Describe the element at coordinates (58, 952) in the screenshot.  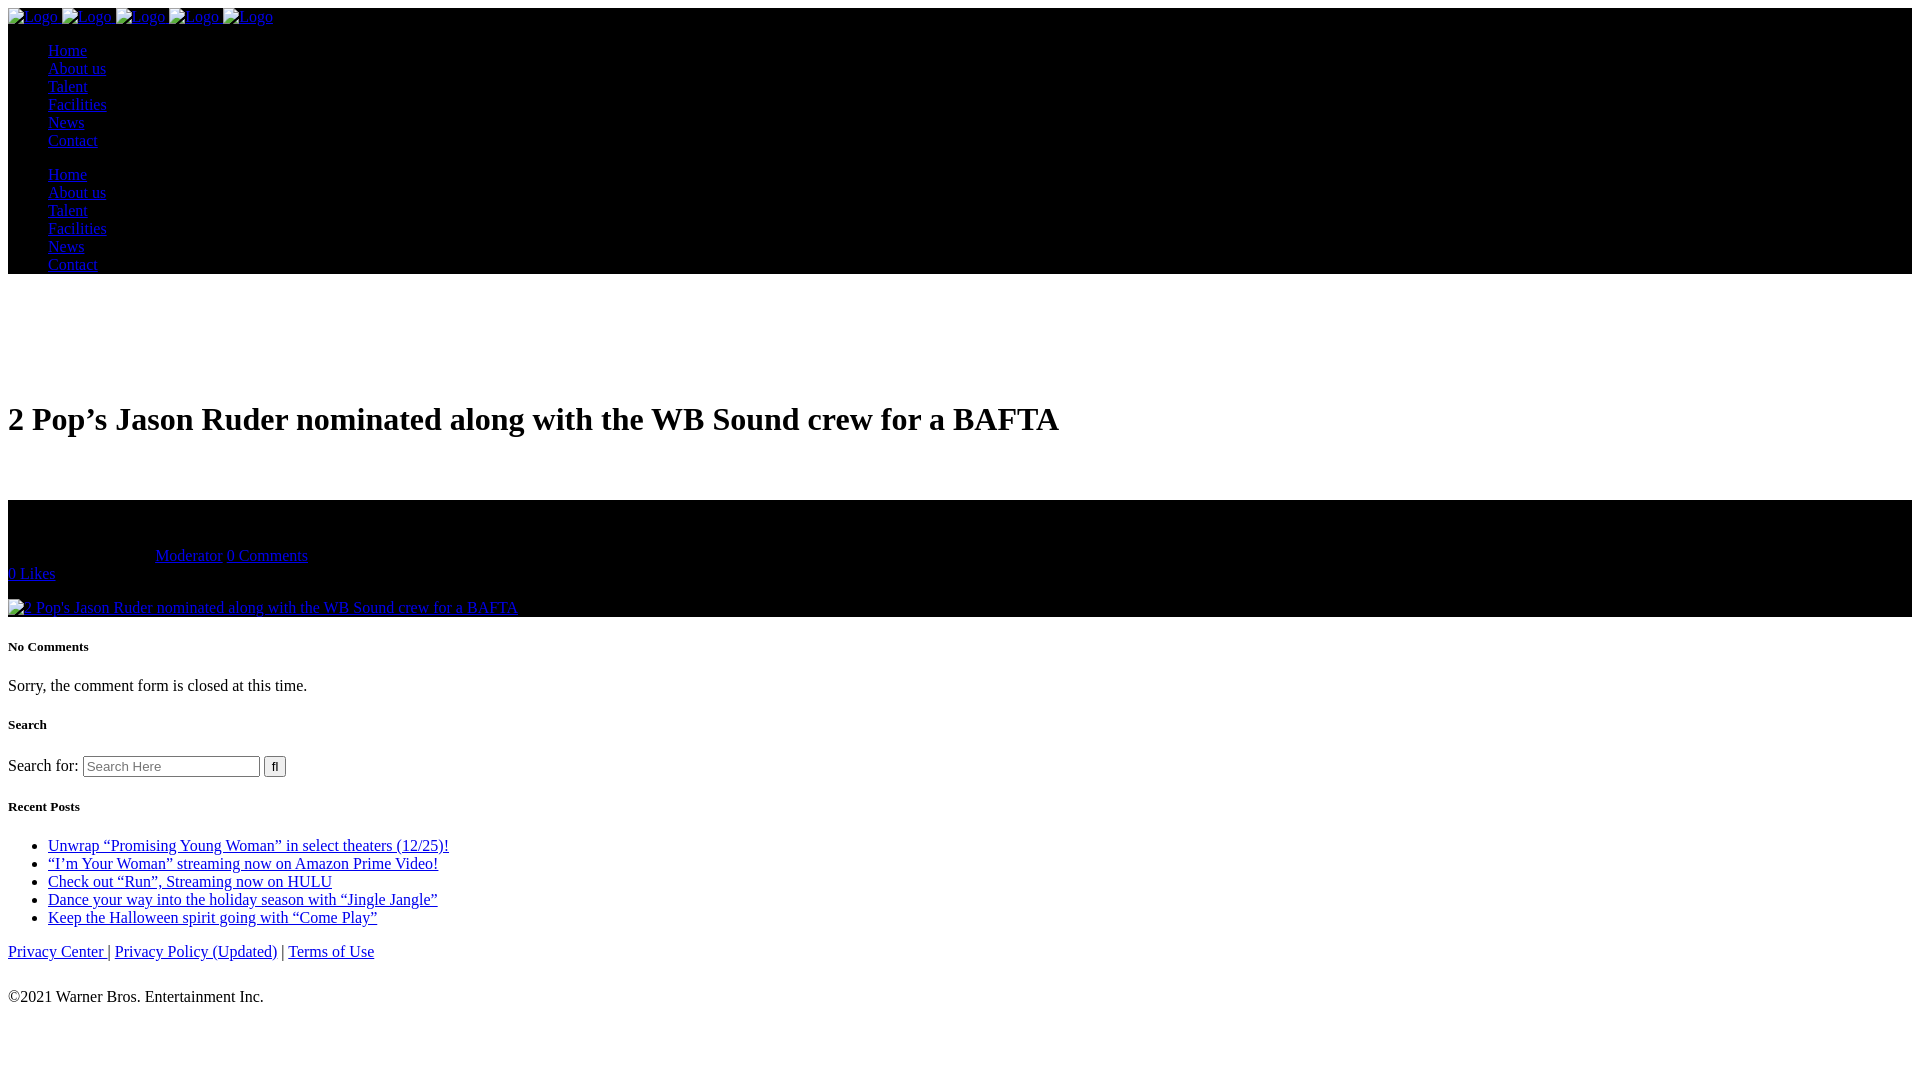
I see `Privacy Center` at that location.